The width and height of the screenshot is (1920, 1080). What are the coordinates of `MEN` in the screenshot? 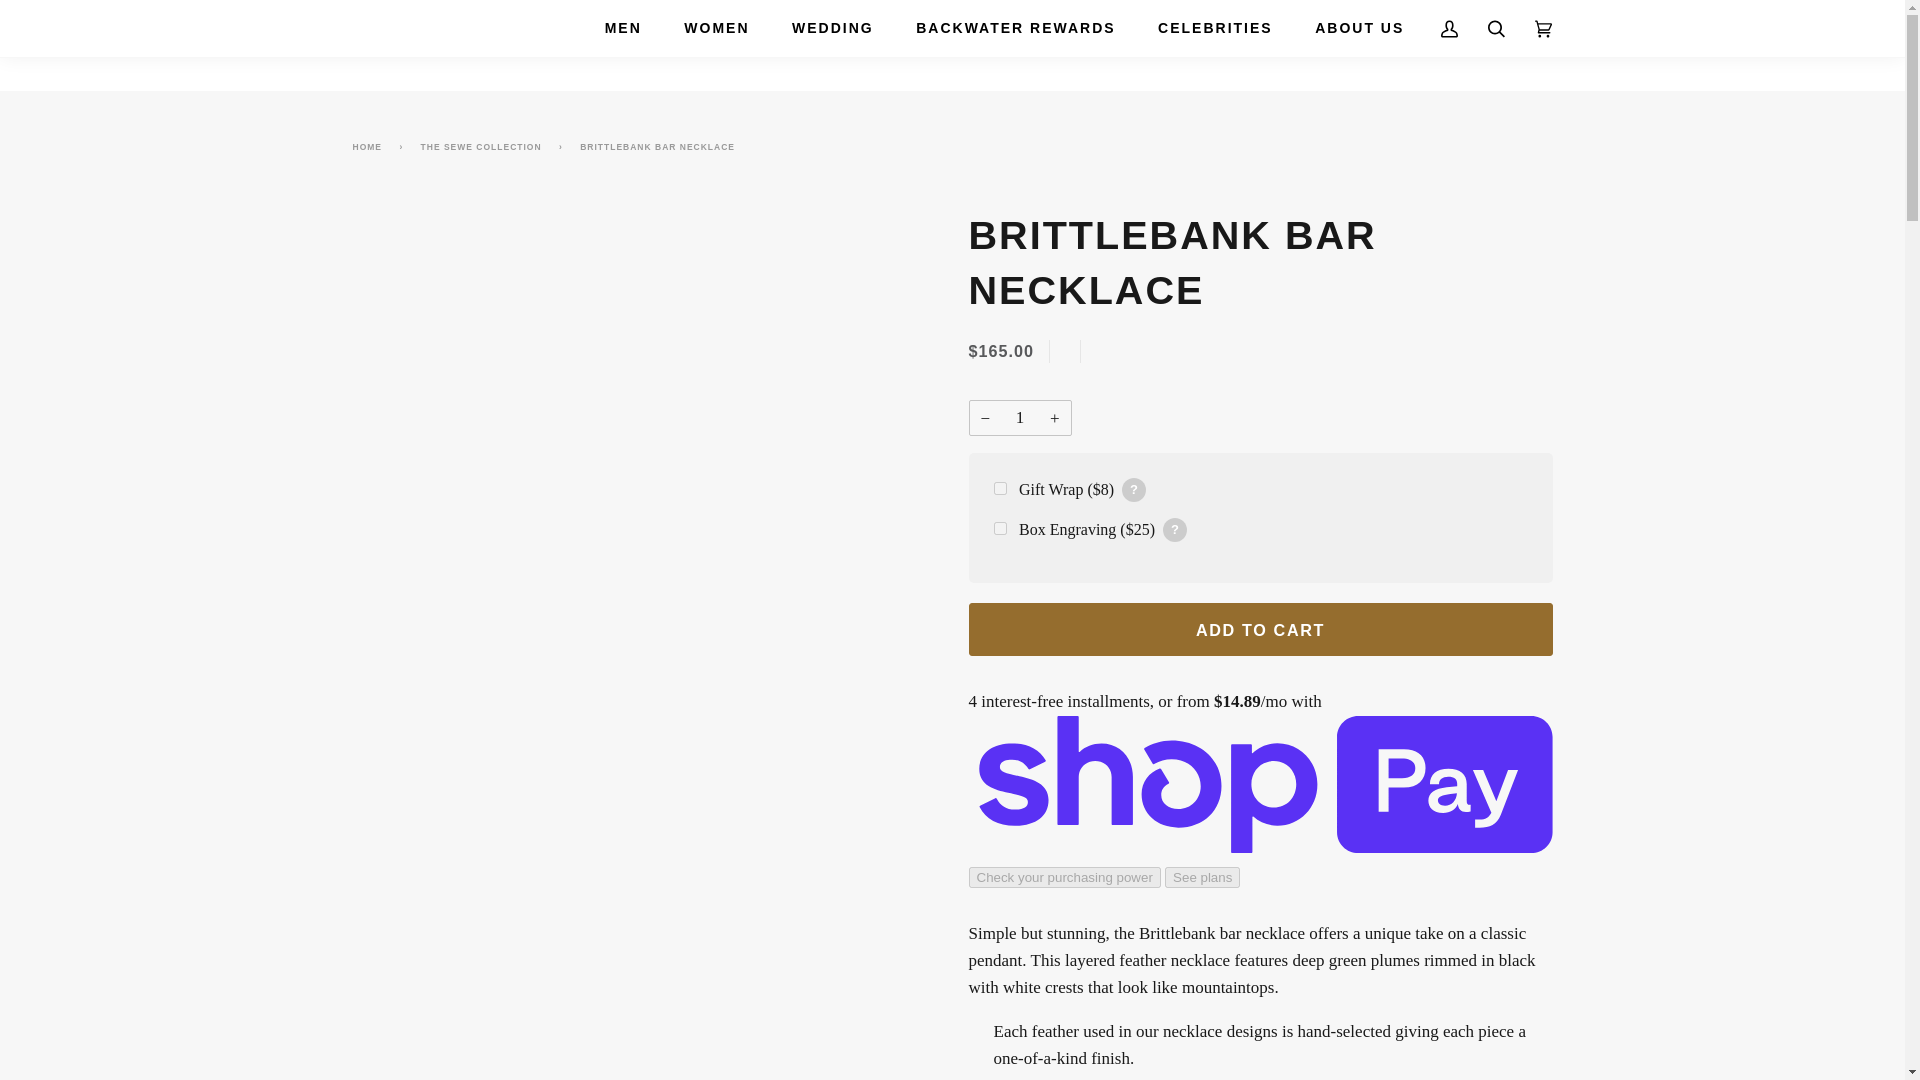 It's located at (622, 28).